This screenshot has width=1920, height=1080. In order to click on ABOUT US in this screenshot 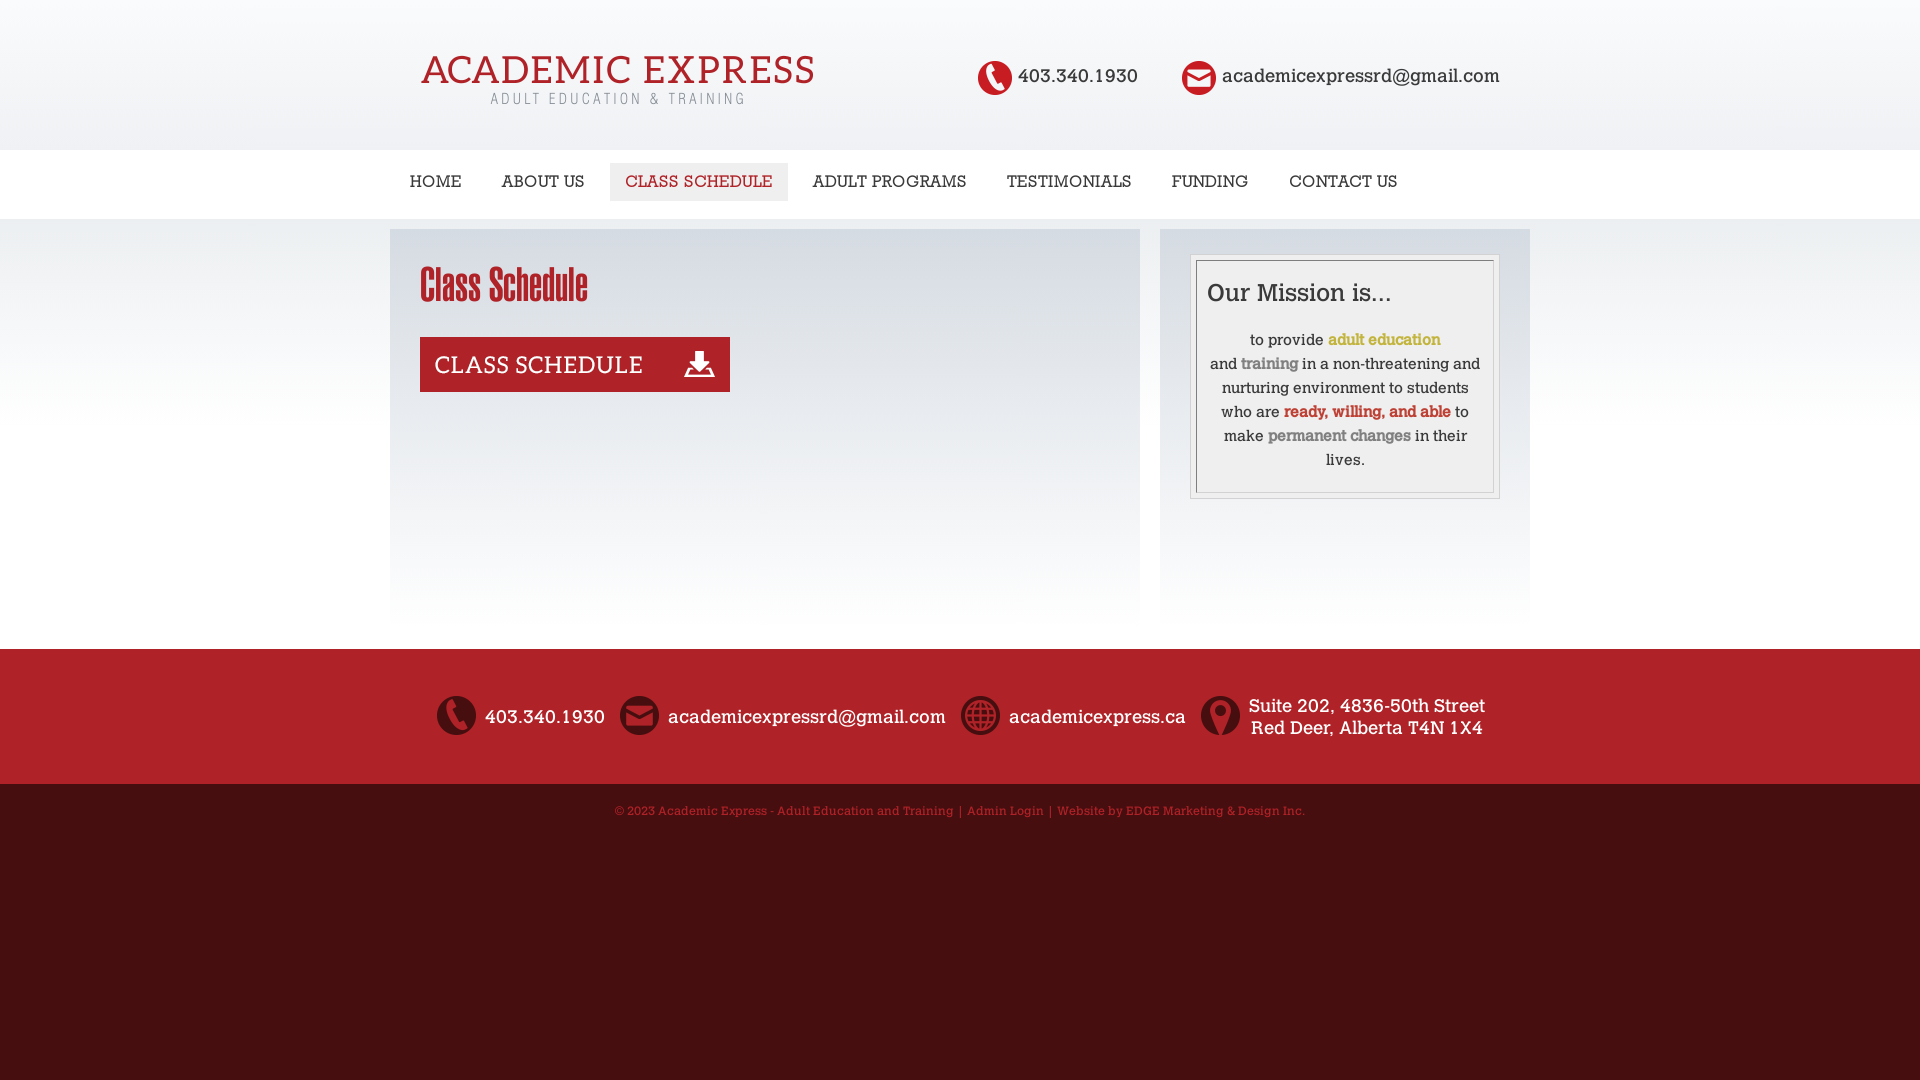, I will do `click(544, 182)`.